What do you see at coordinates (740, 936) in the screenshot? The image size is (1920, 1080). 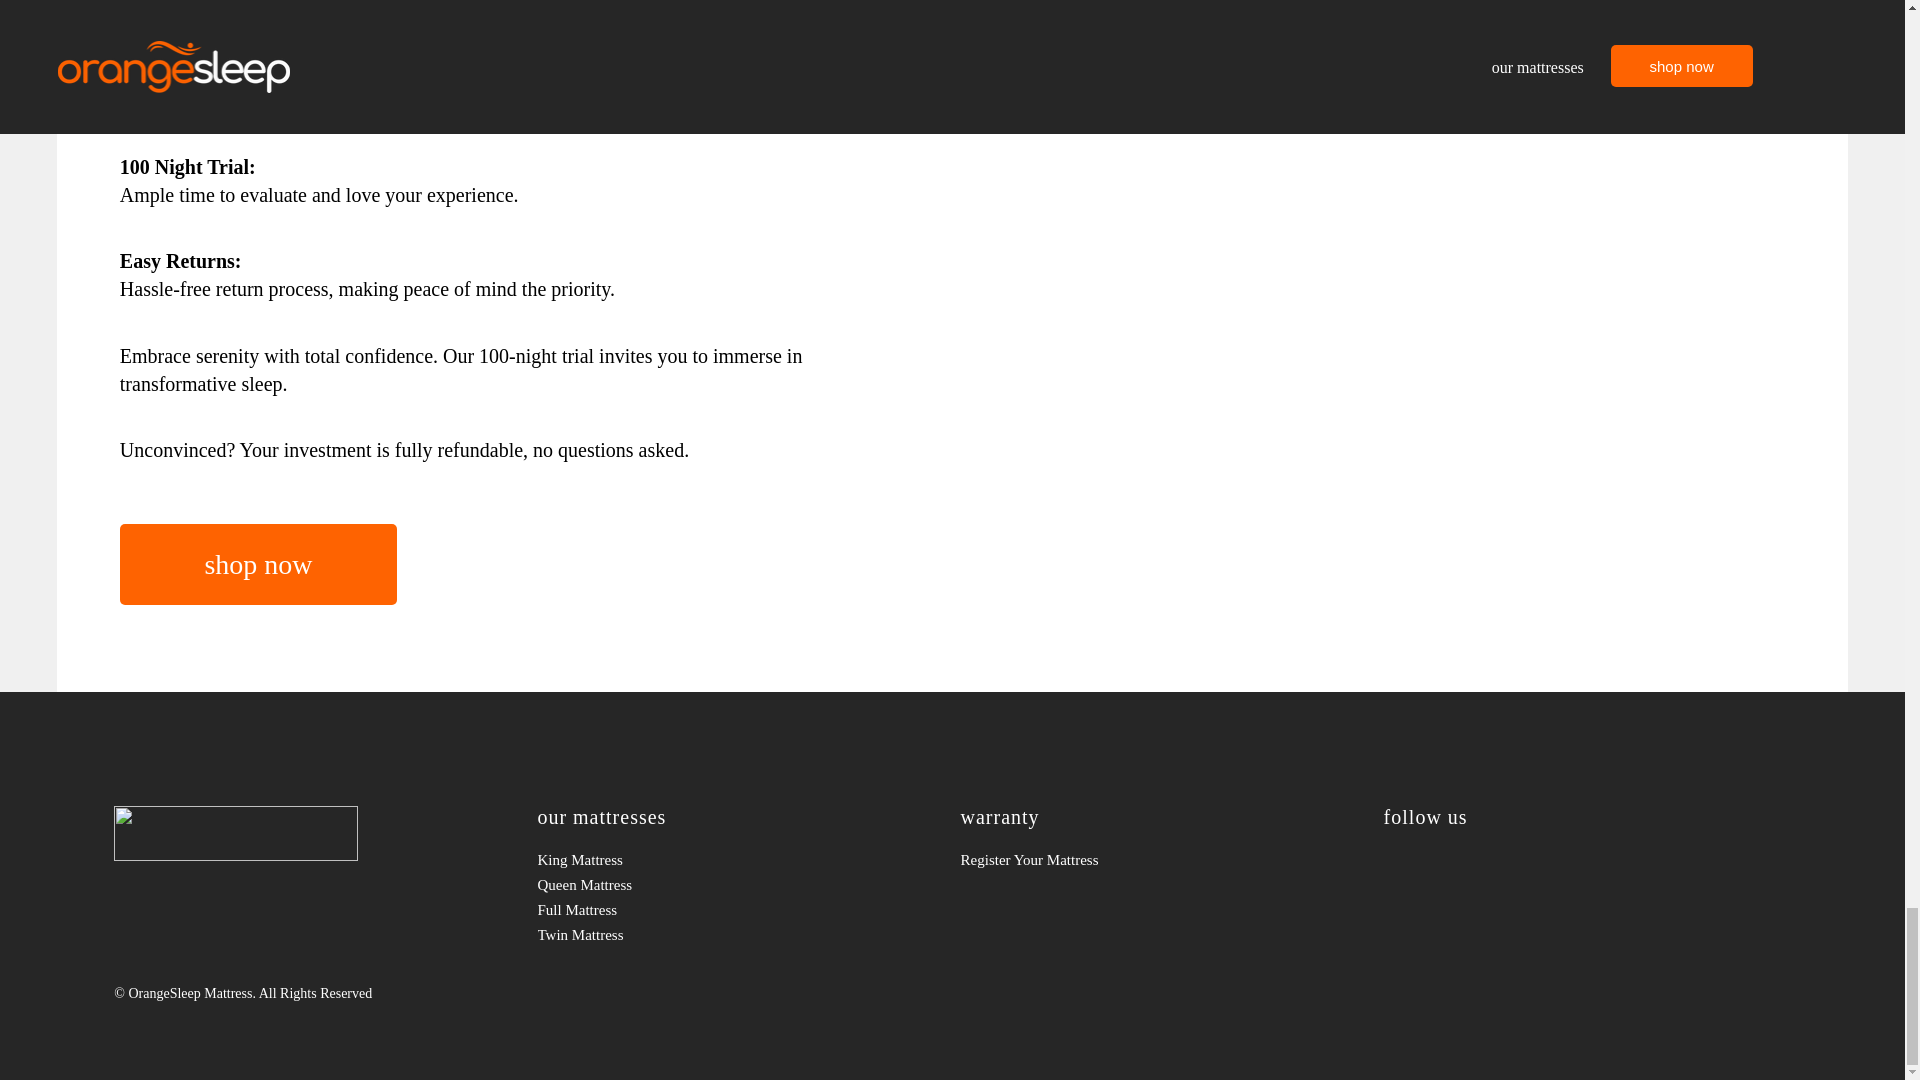 I see `Twin Mattress` at bounding box center [740, 936].